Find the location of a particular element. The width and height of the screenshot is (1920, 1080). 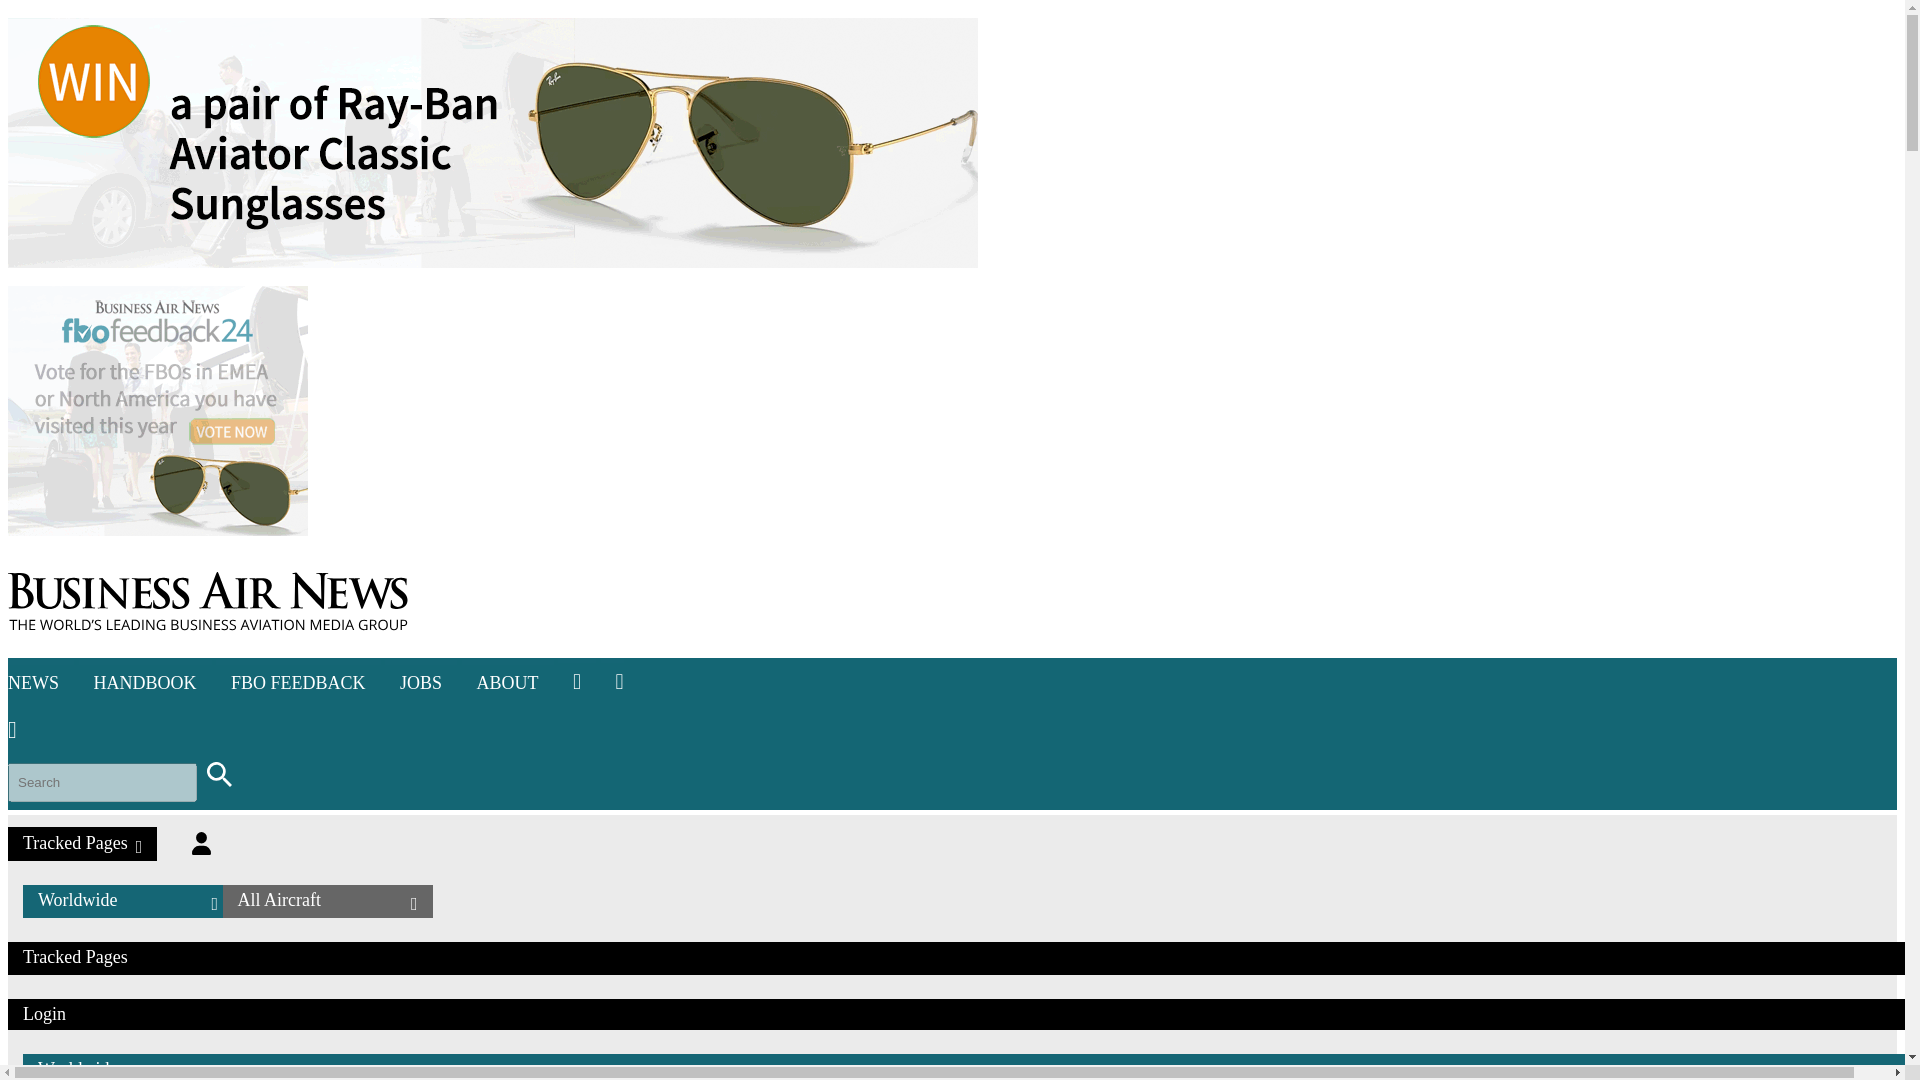

FBO FEEDBACK is located at coordinates (298, 682).